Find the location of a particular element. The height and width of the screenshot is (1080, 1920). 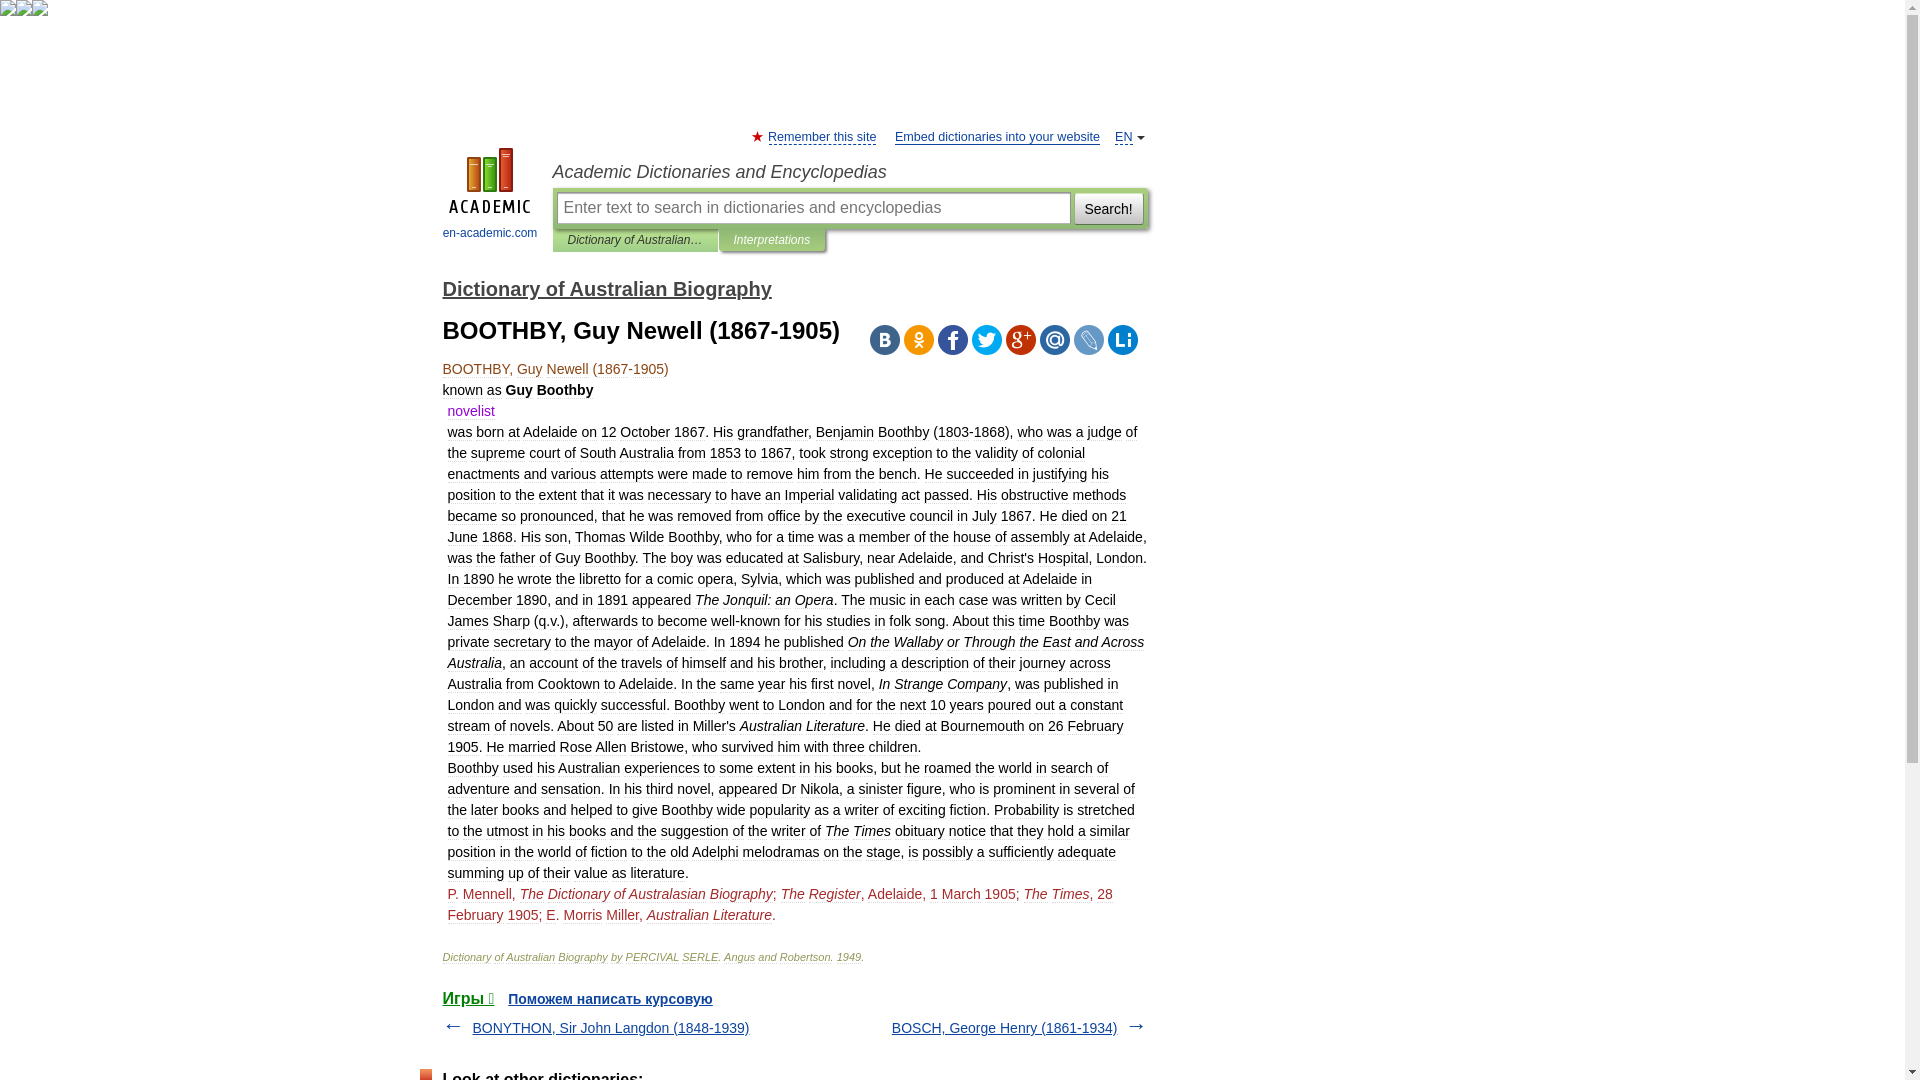

en-academic.com is located at coordinates (490, 196).